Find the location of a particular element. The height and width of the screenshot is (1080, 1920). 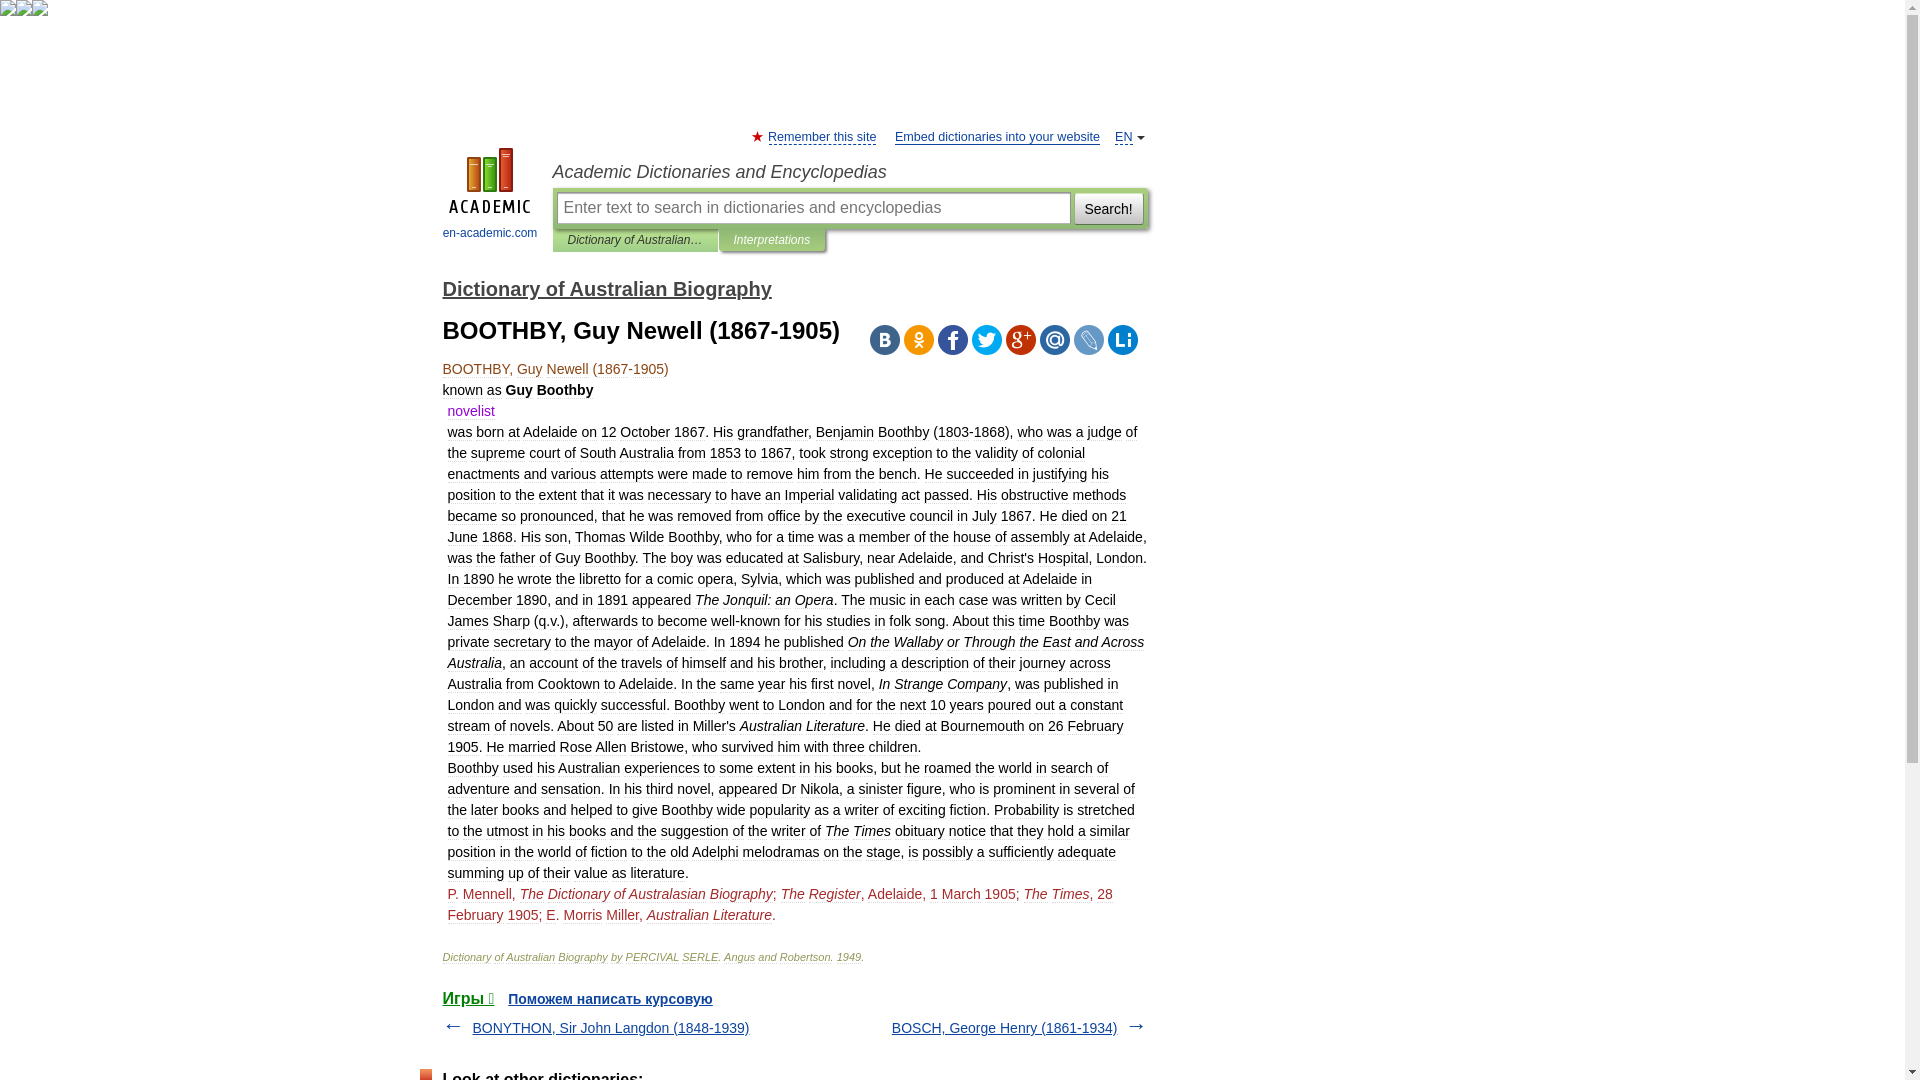

en-academic.com is located at coordinates (490, 196).